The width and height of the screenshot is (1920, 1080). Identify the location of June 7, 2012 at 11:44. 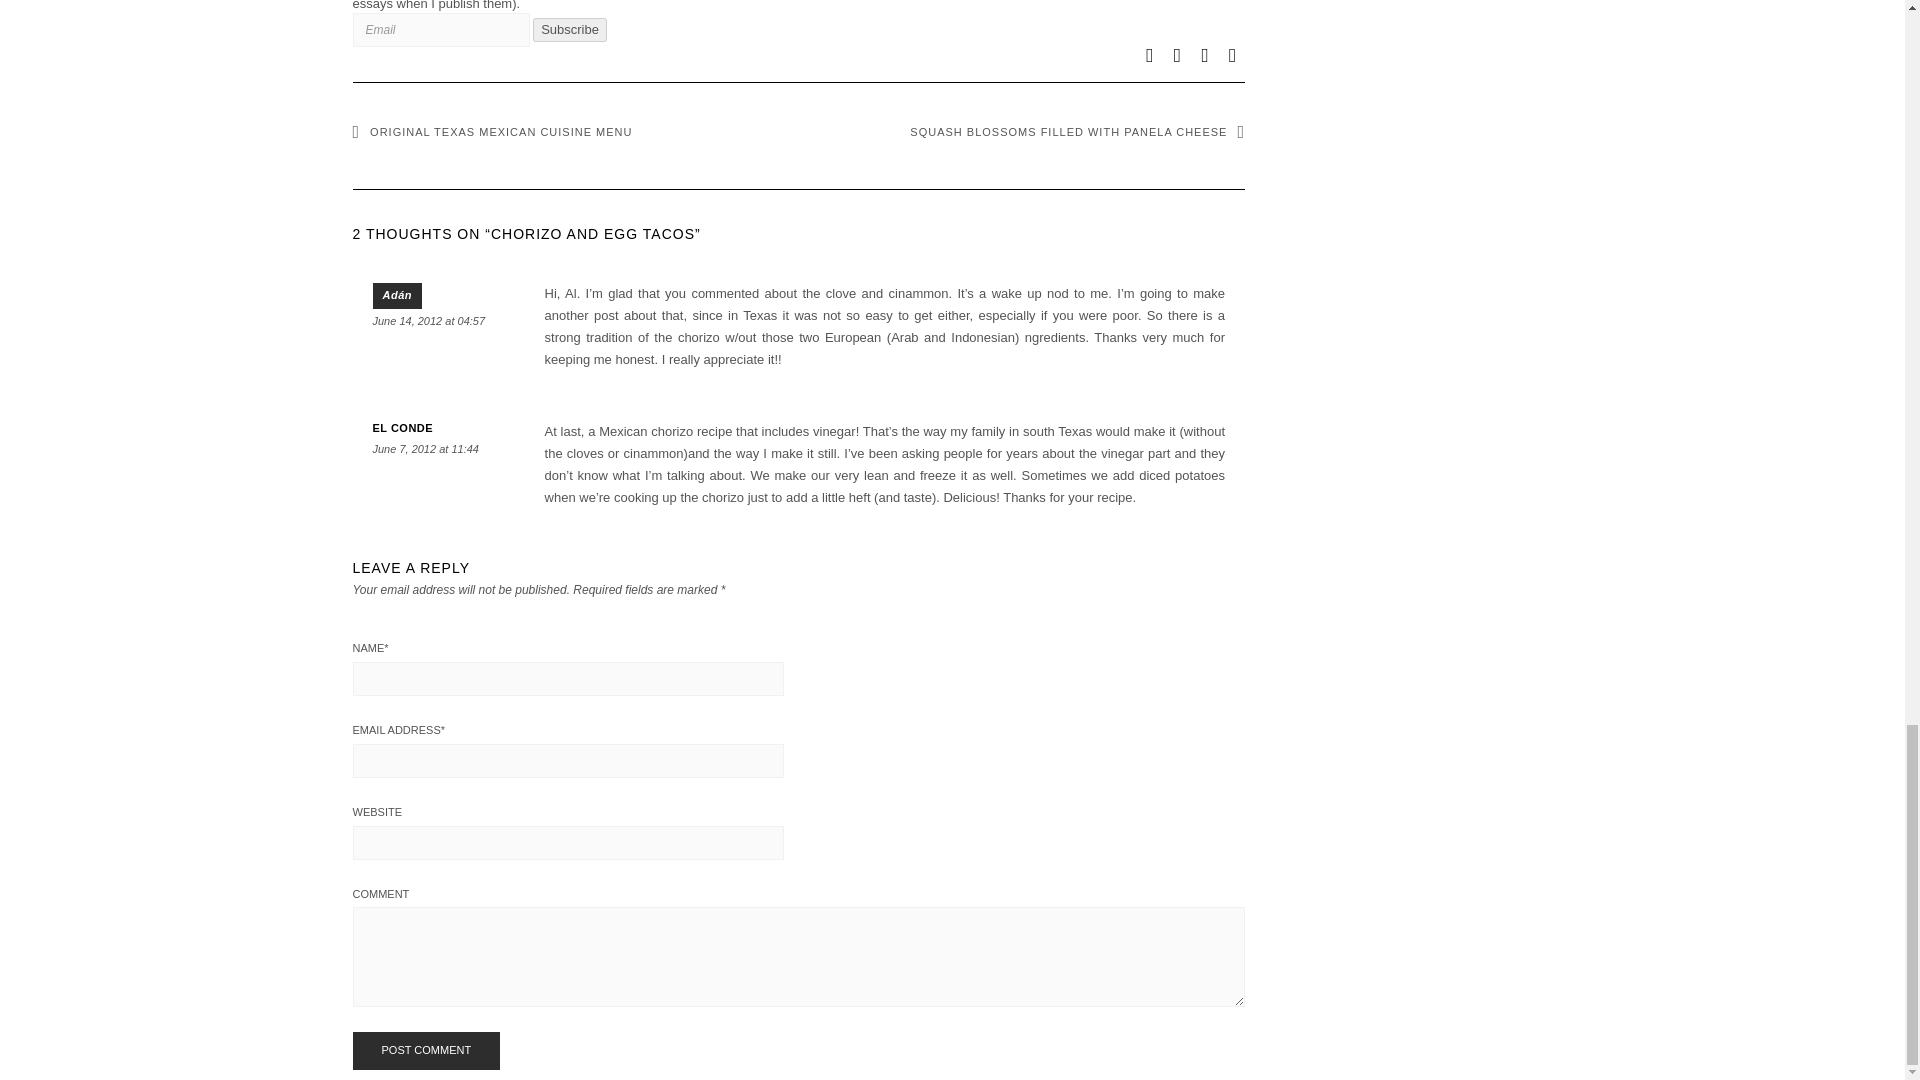
(425, 448).